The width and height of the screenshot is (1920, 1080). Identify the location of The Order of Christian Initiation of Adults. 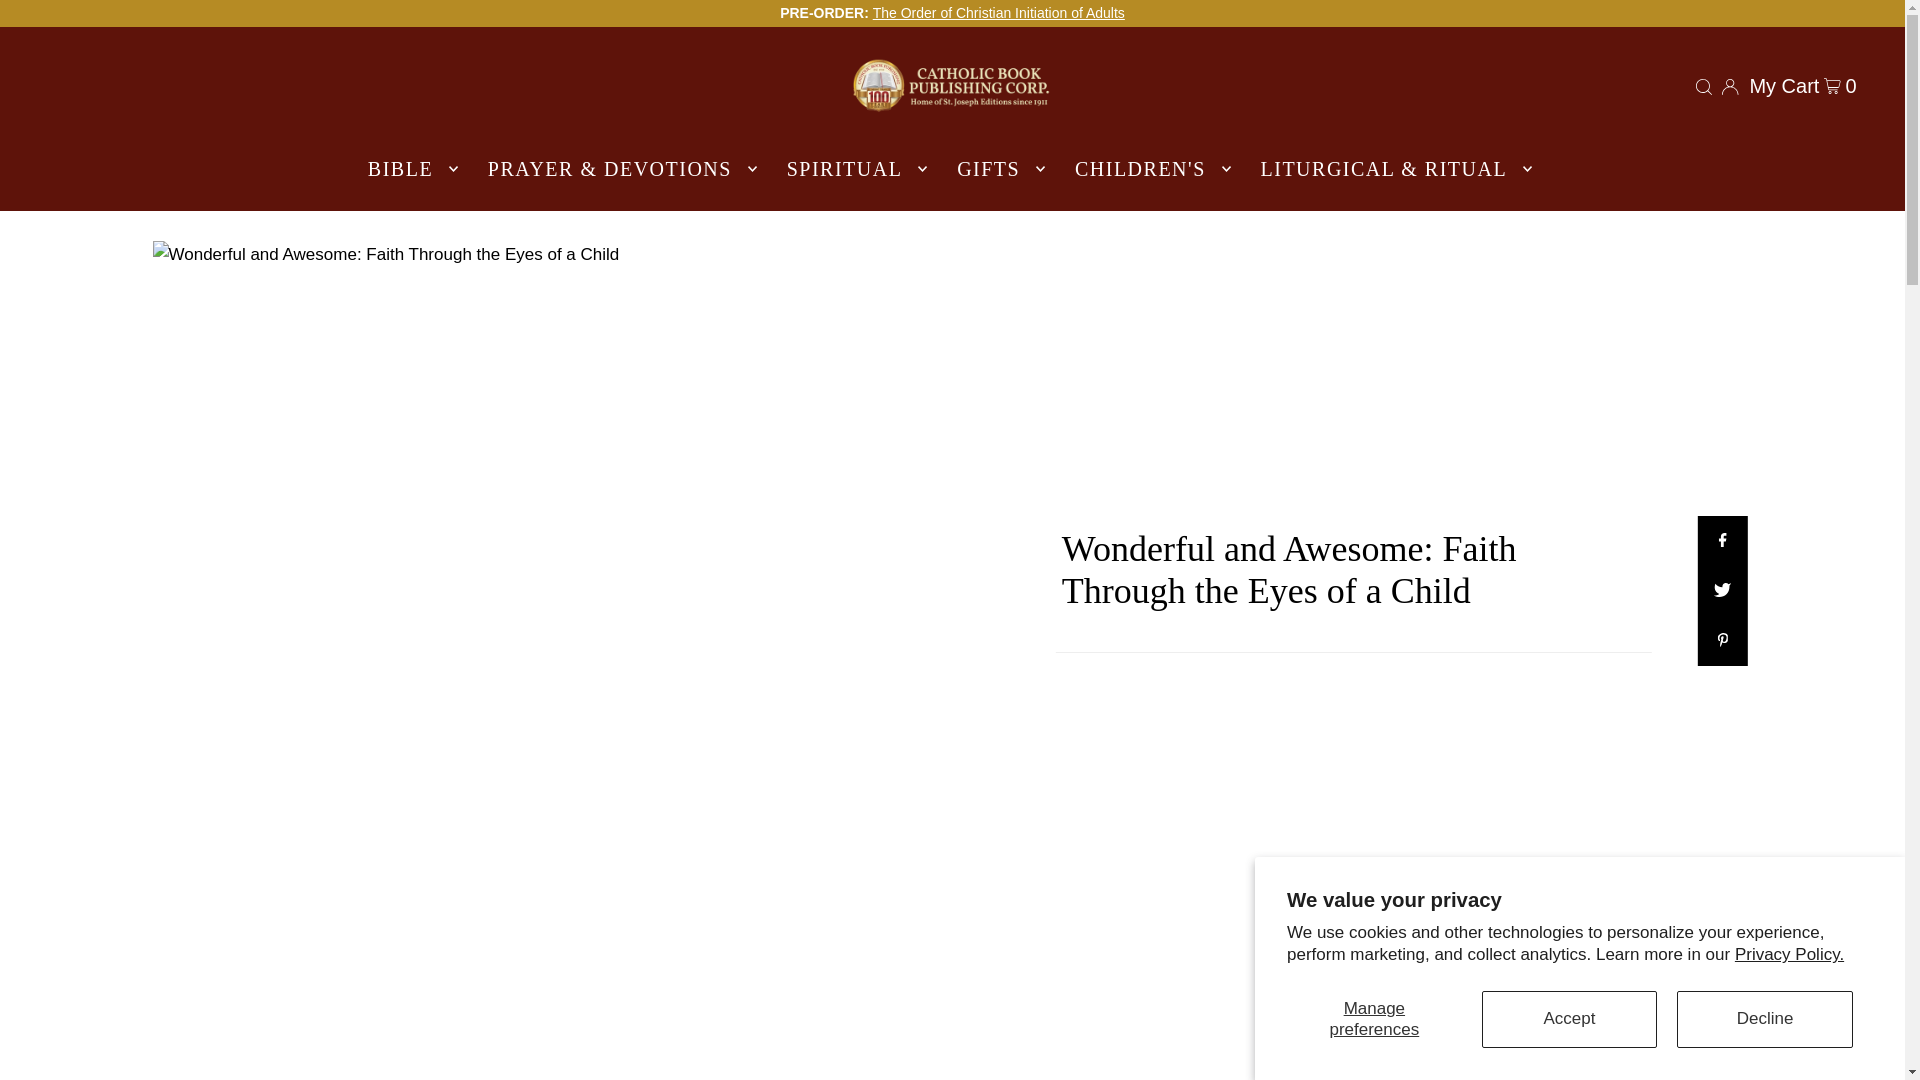
(999, 12).